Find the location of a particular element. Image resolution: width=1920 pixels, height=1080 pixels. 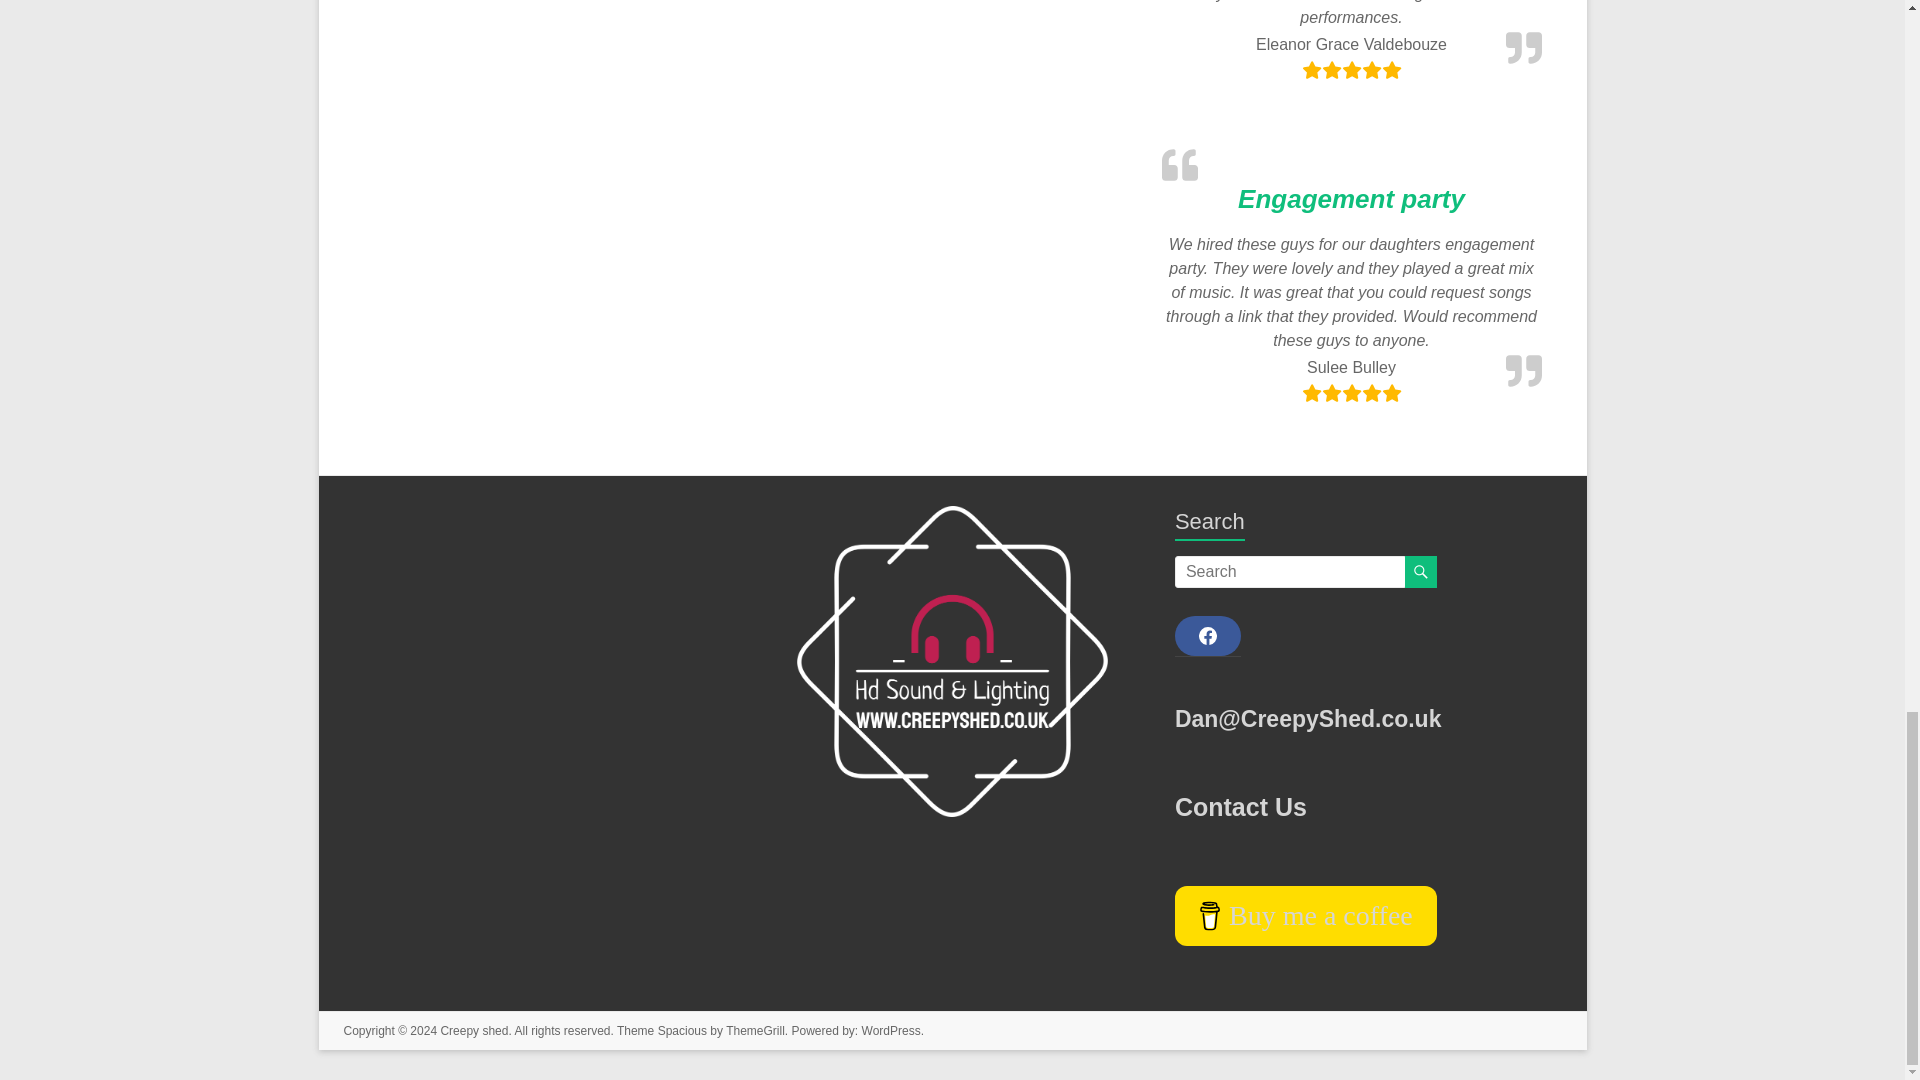

Creepy shed is located at coordinates (474, 1030).